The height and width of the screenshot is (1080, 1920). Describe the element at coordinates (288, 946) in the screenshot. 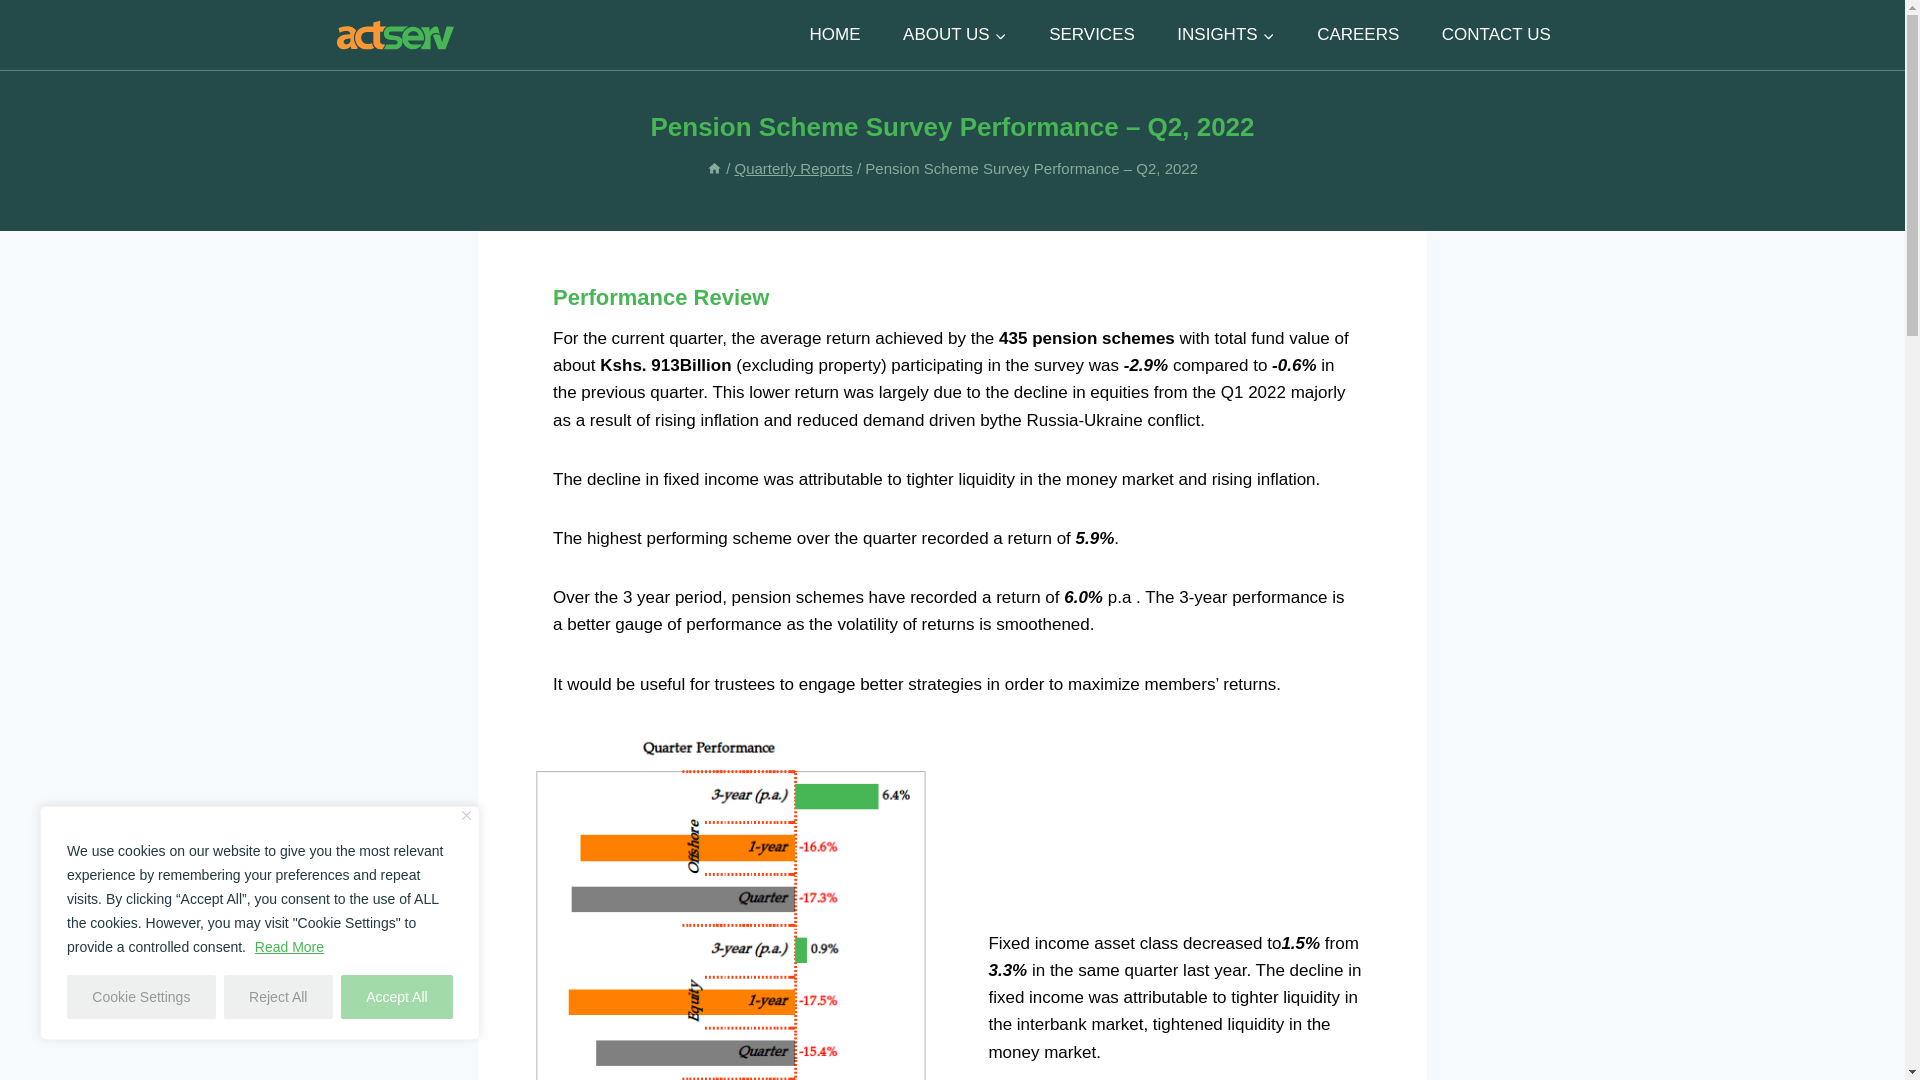

I see `Read More` at that location.